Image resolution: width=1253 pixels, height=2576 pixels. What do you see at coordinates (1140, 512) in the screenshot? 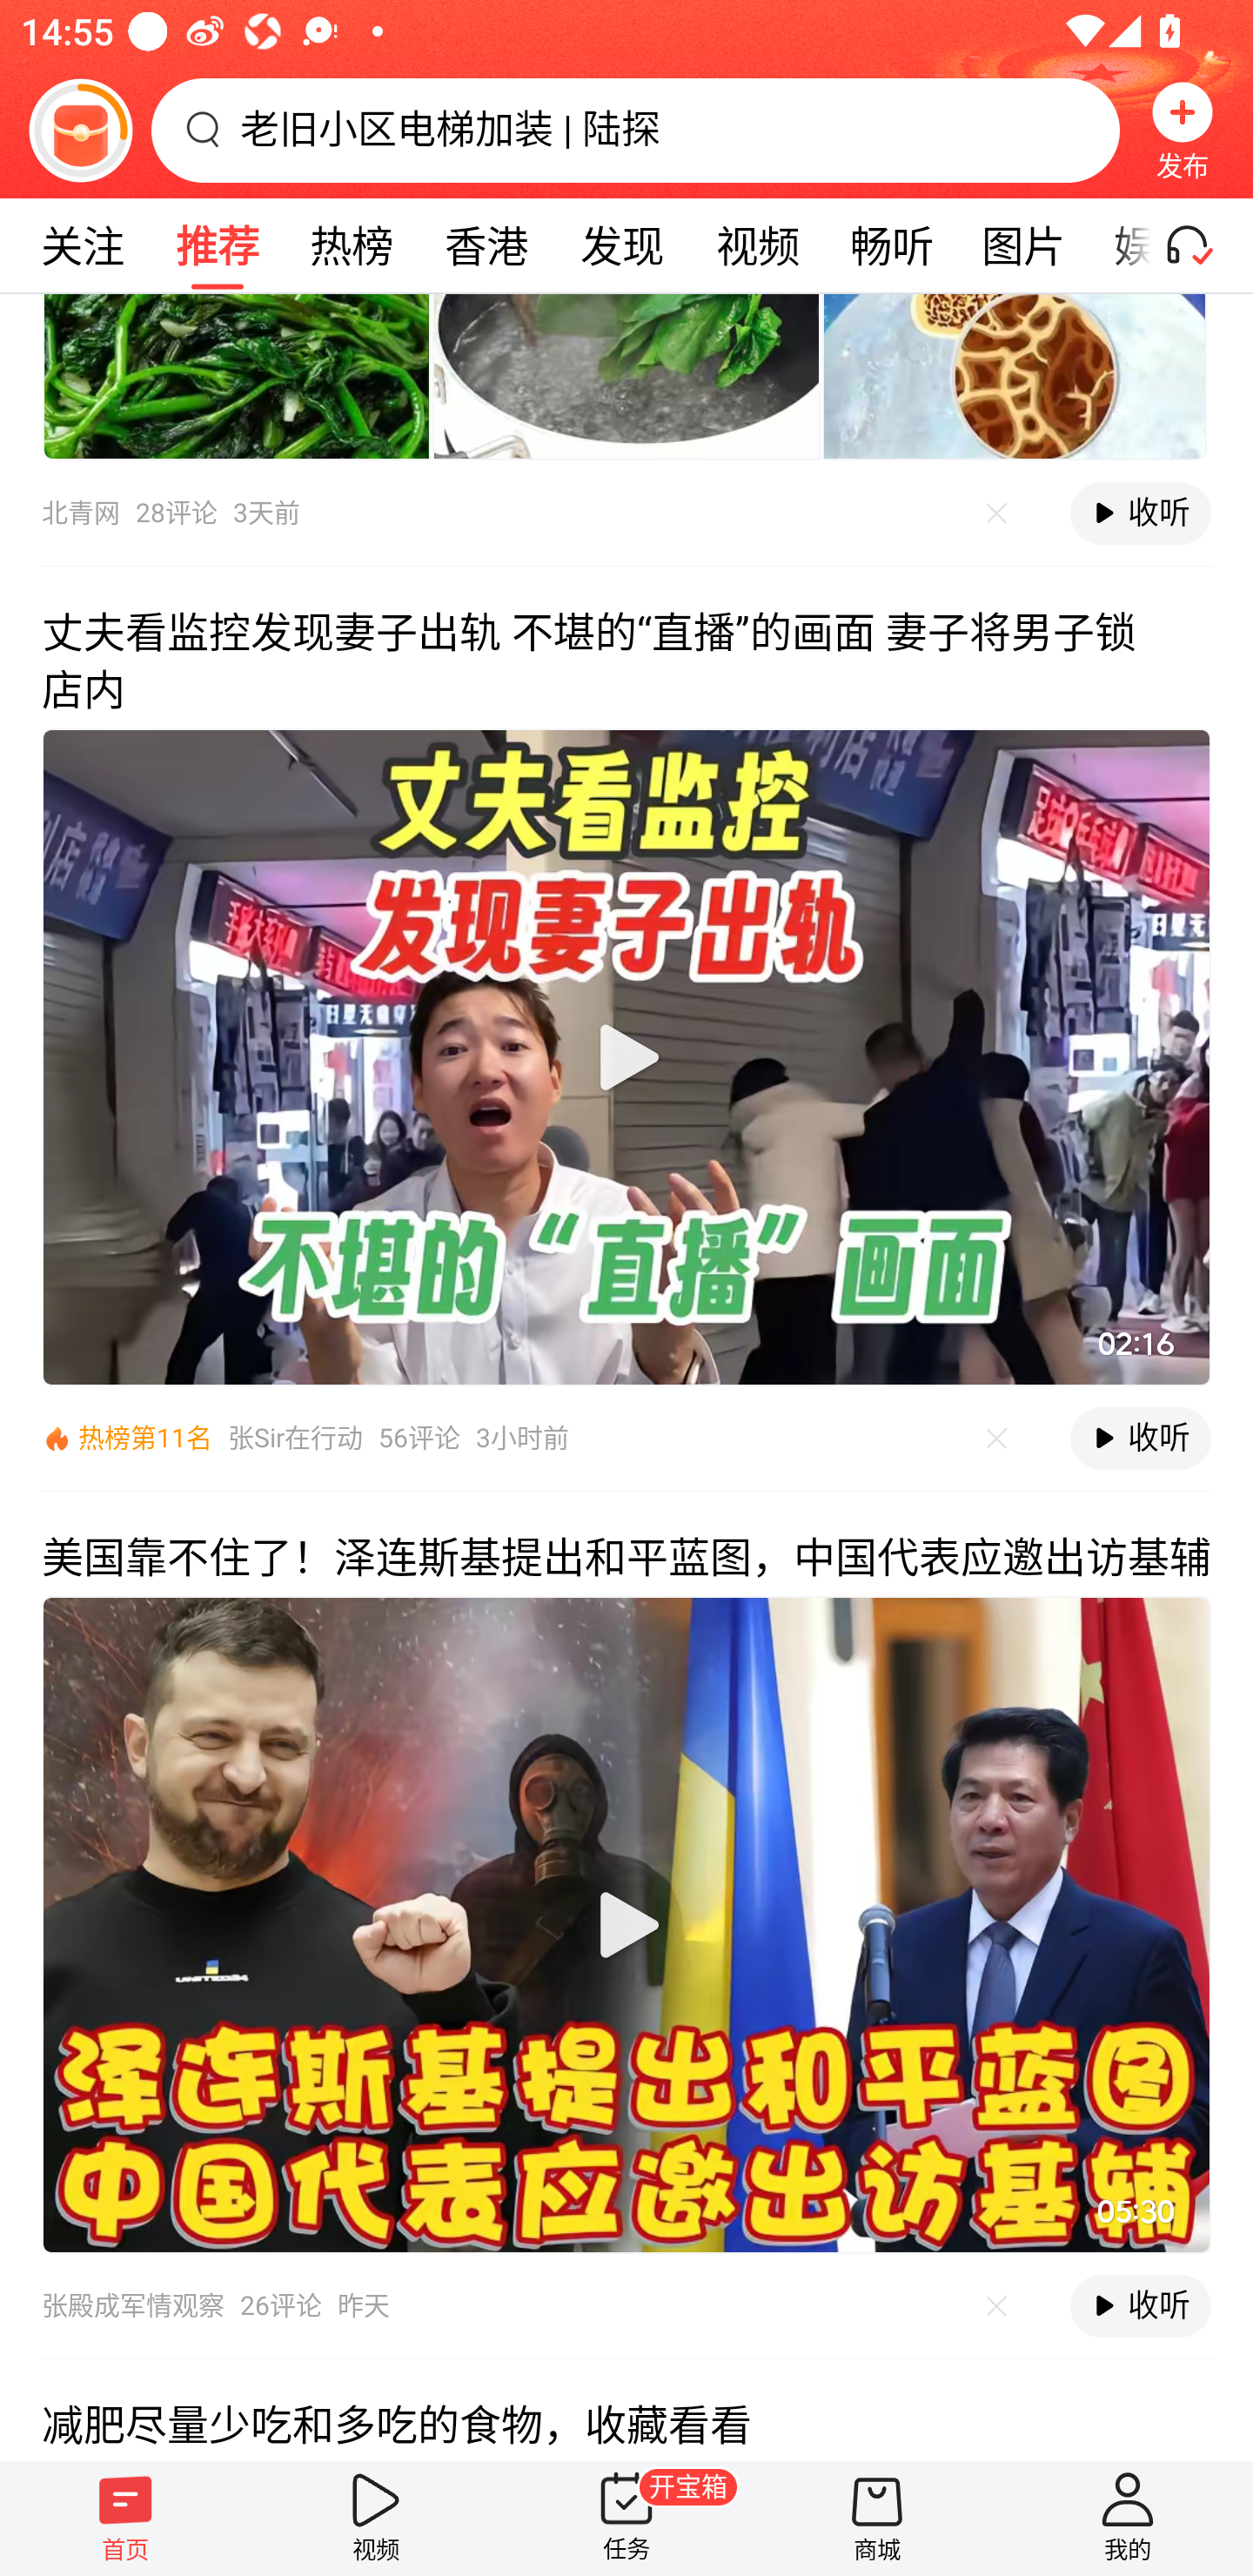
I see `收听` at bounding box center [1140, 512].